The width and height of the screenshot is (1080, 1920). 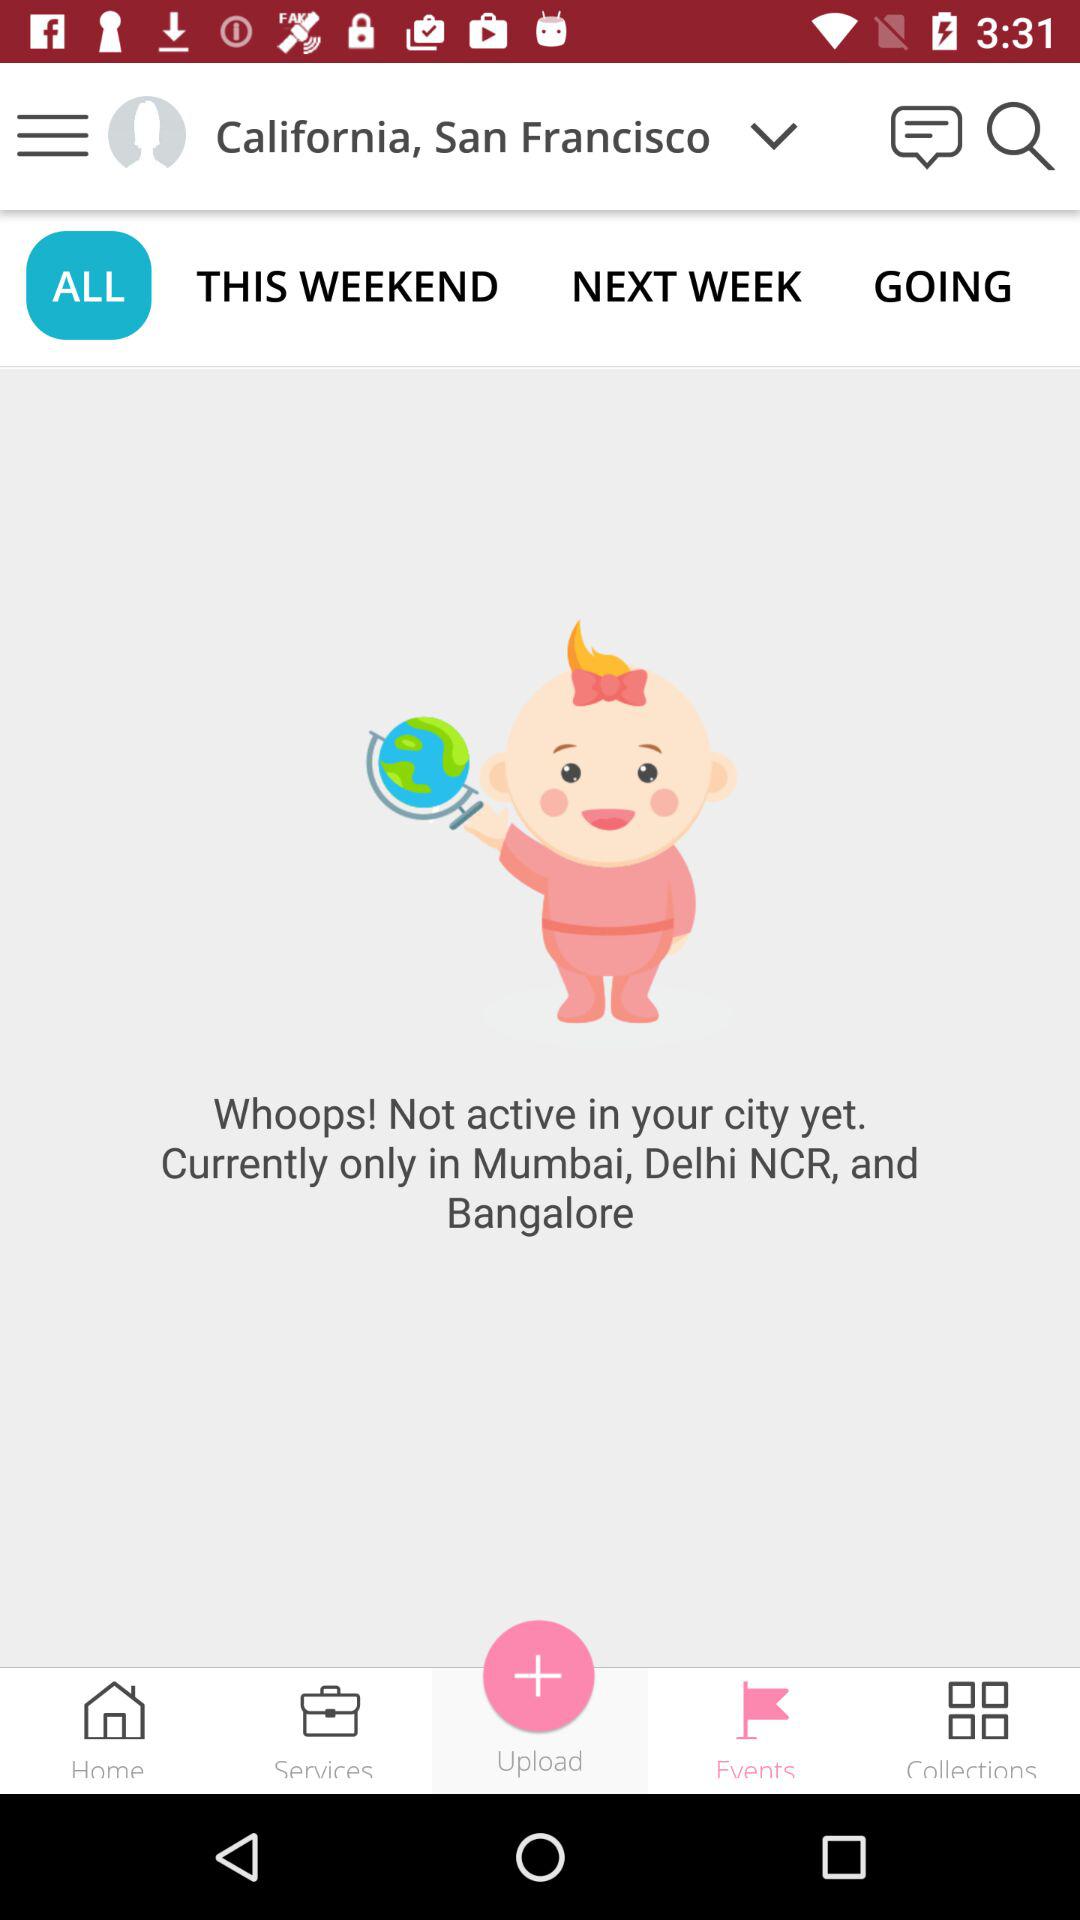 What do you see at coordinates (52, 136) in the screenshot?
I see `tap icon above all` at bounding box center [52, 136].